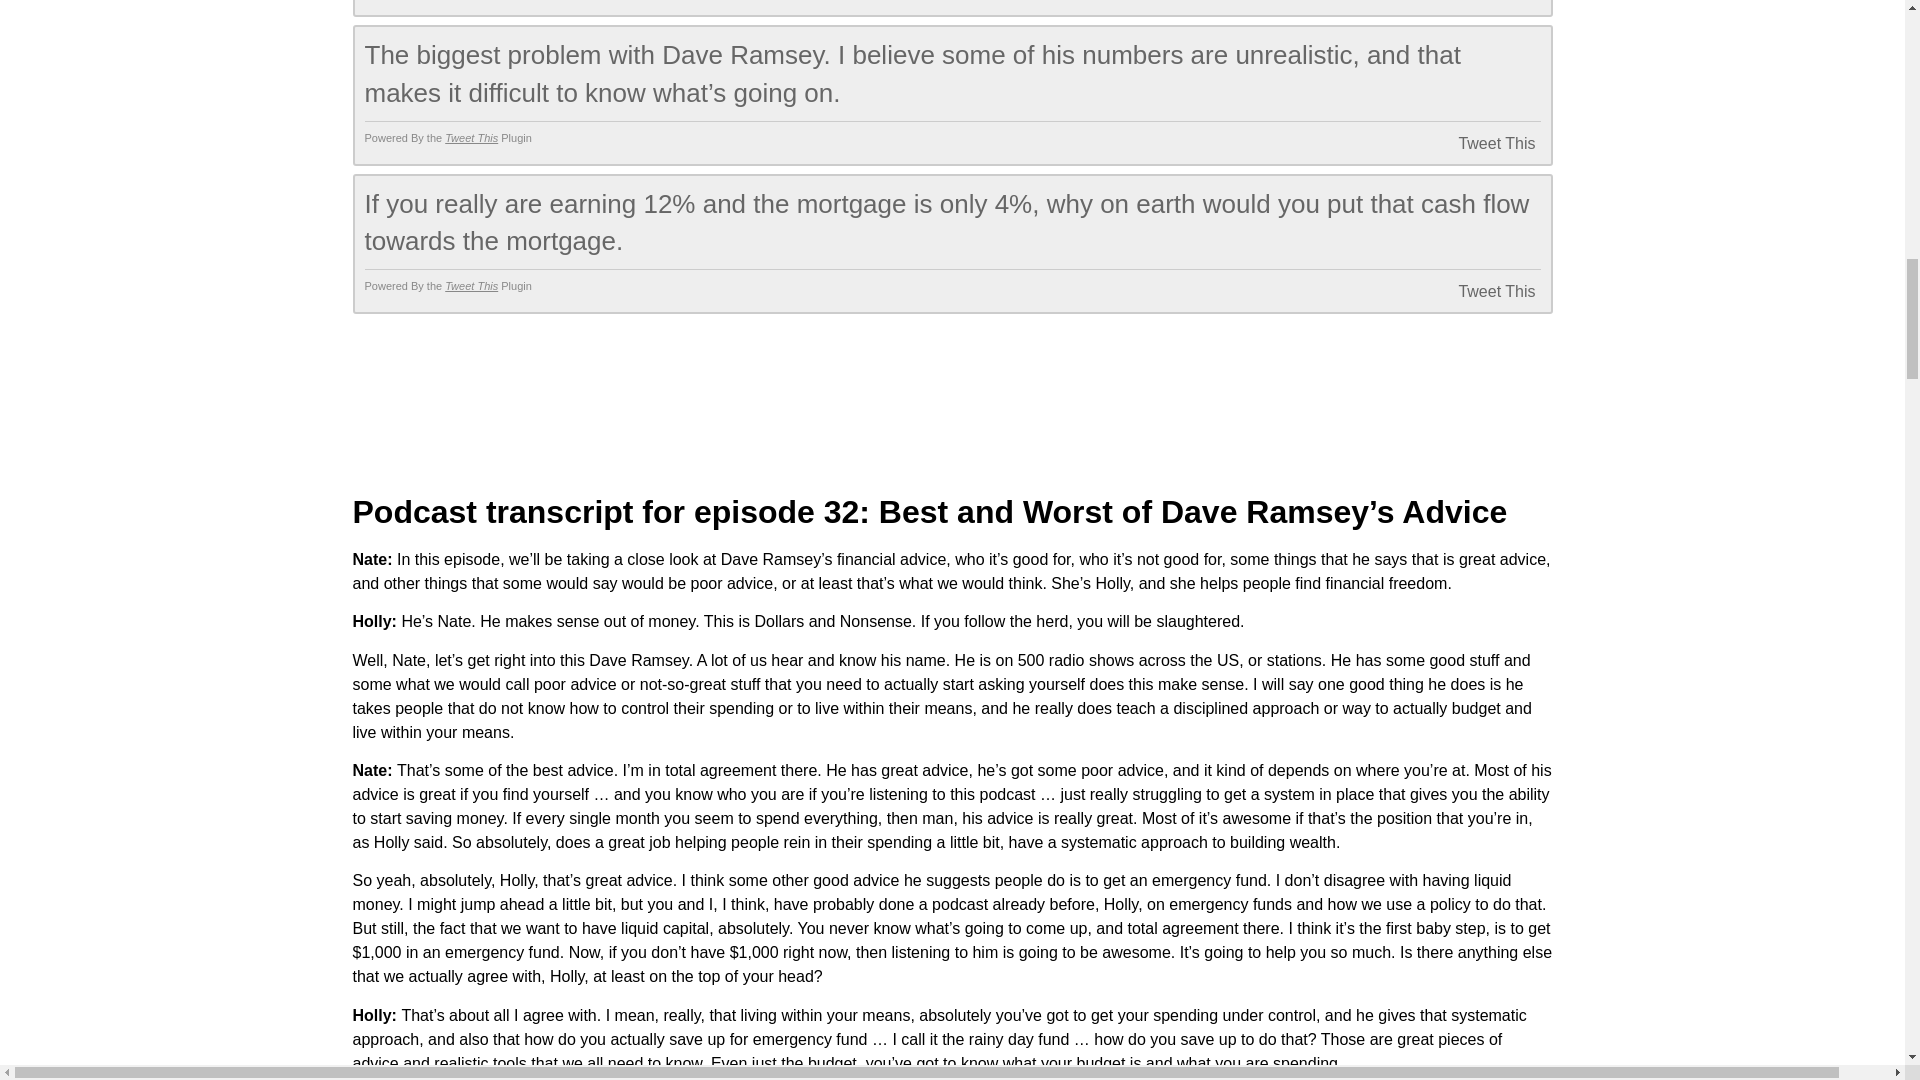 This screenshot has width=1920, height=1080. What do you see at coordinates (1470, 2) in the screenshot?
I see `Tweet This` at bounding box center [1470, 2].